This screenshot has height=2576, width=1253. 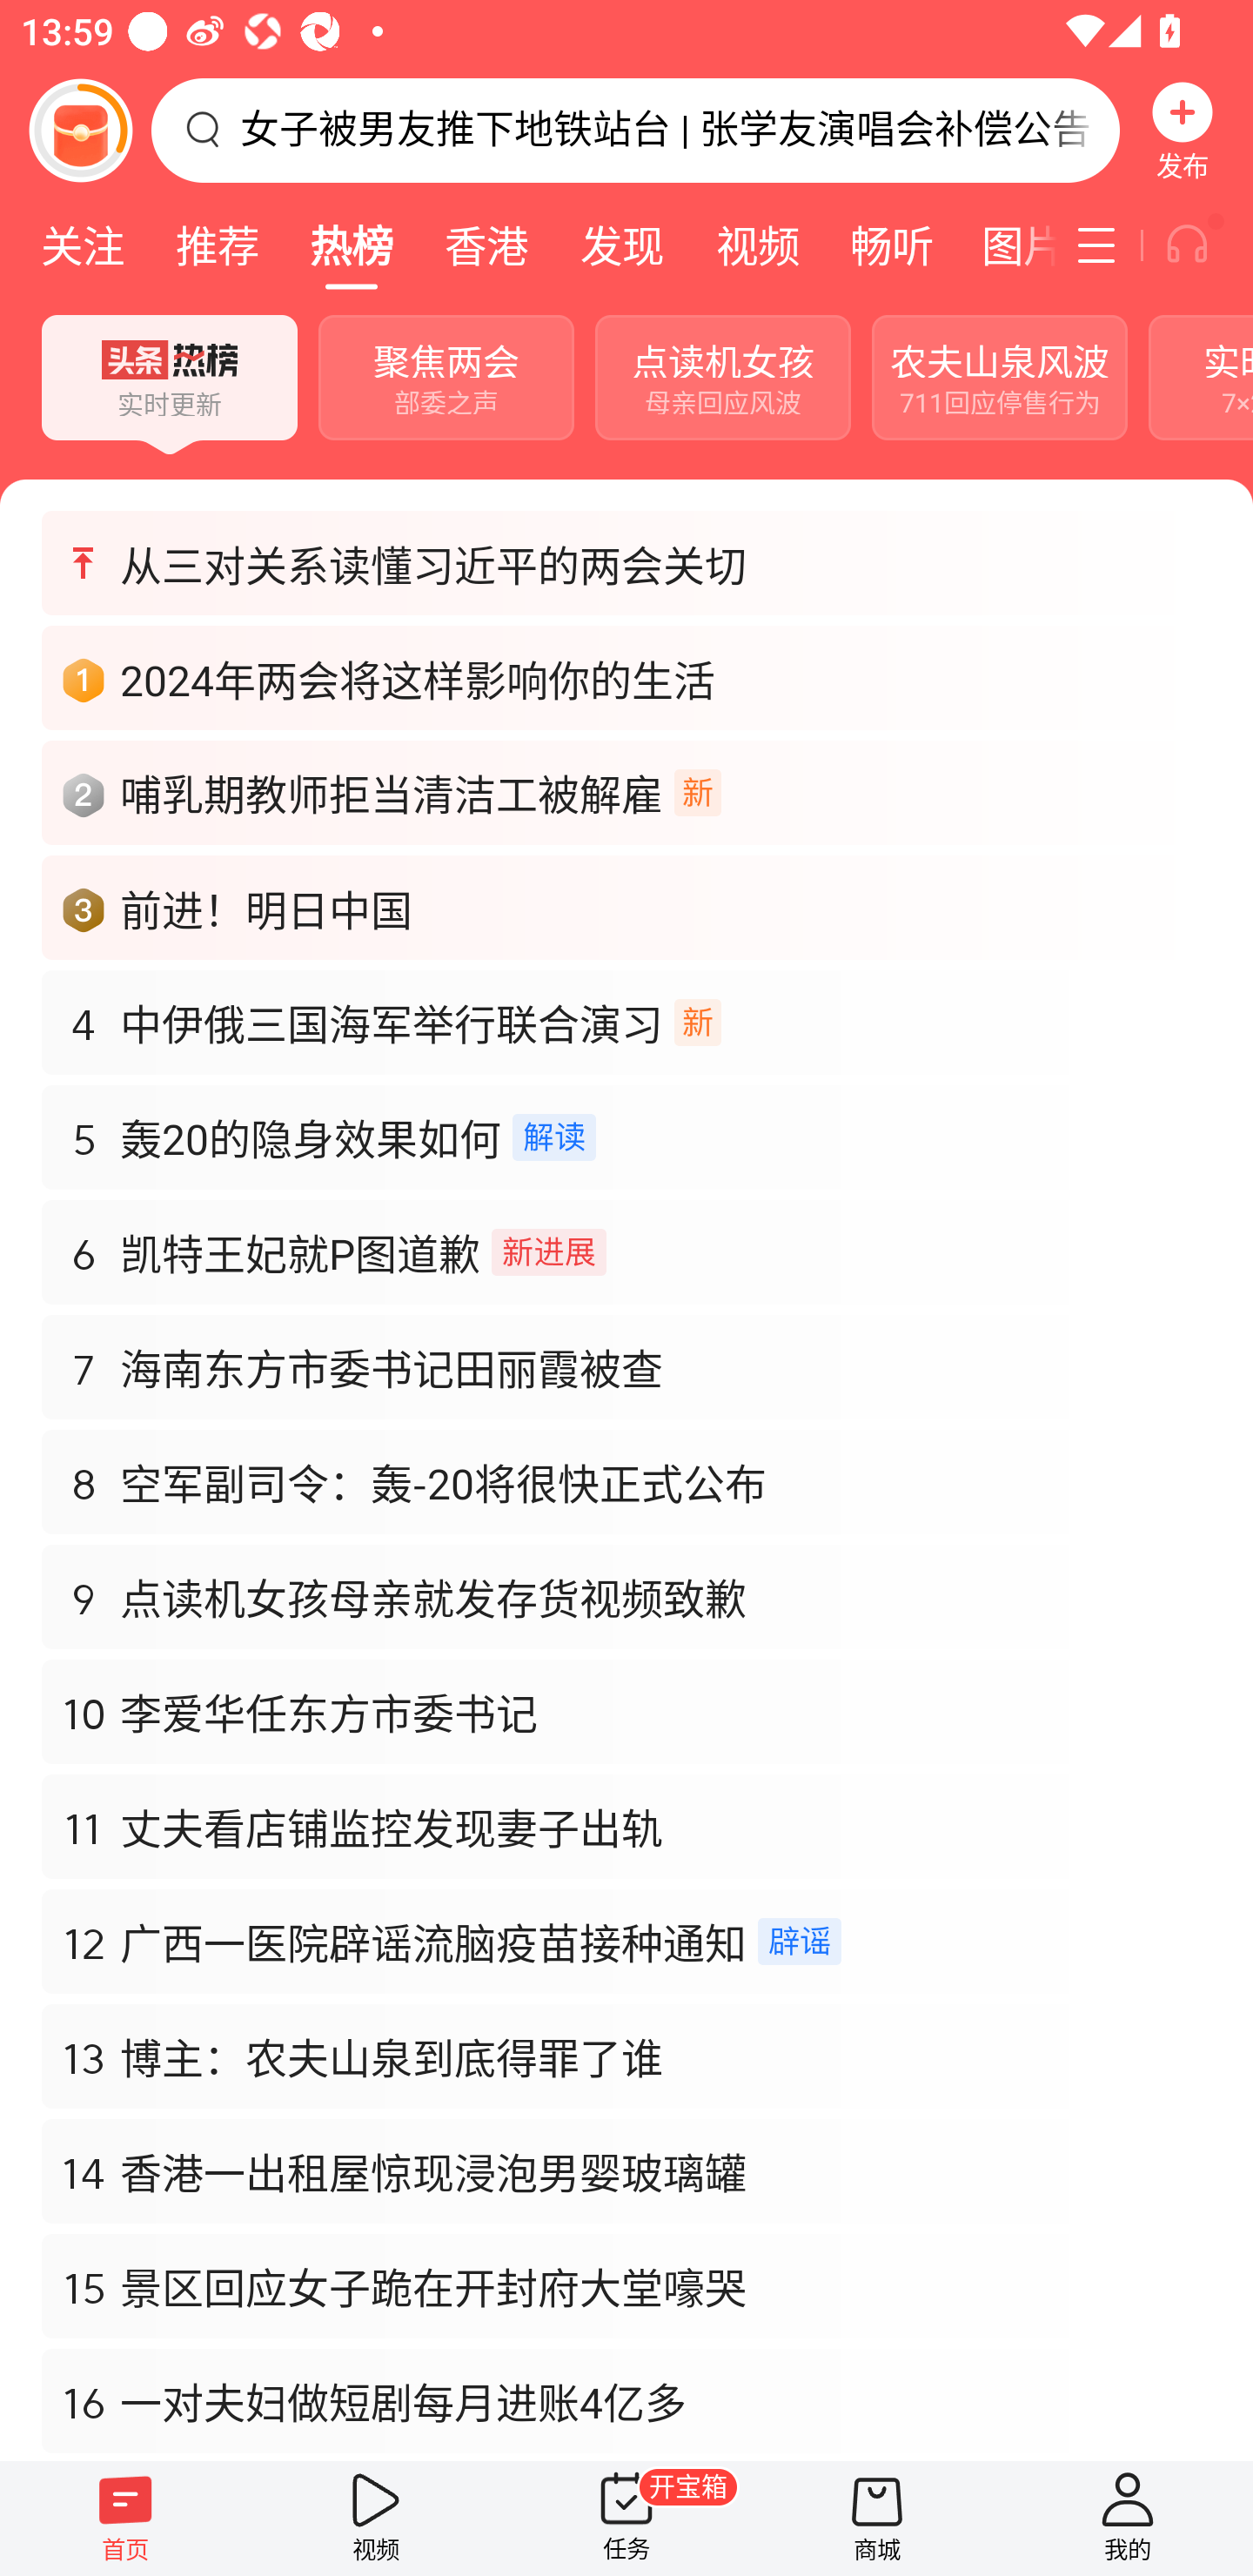 What do you see at coordinates (376, 2518) in the screenshot?
I see `视频` at bounding box center [376, 2518].